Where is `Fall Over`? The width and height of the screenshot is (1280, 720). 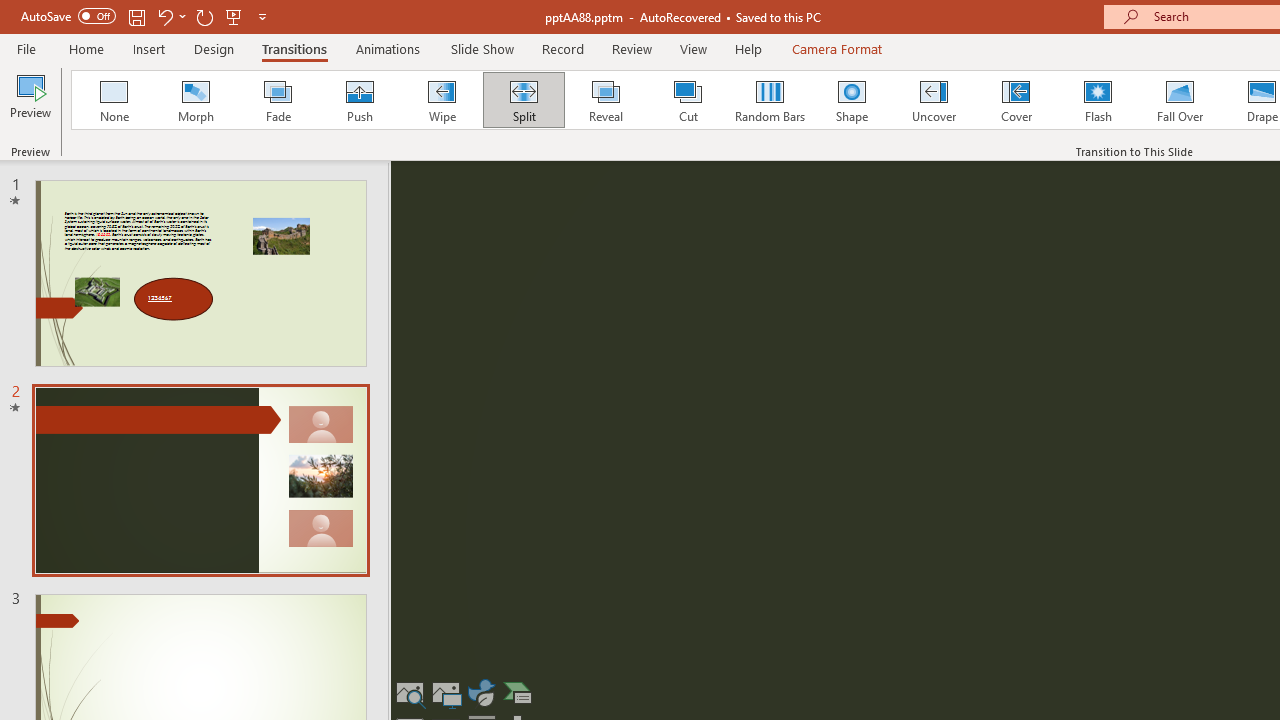 Fall Over is located at coordinates (1180, 100).